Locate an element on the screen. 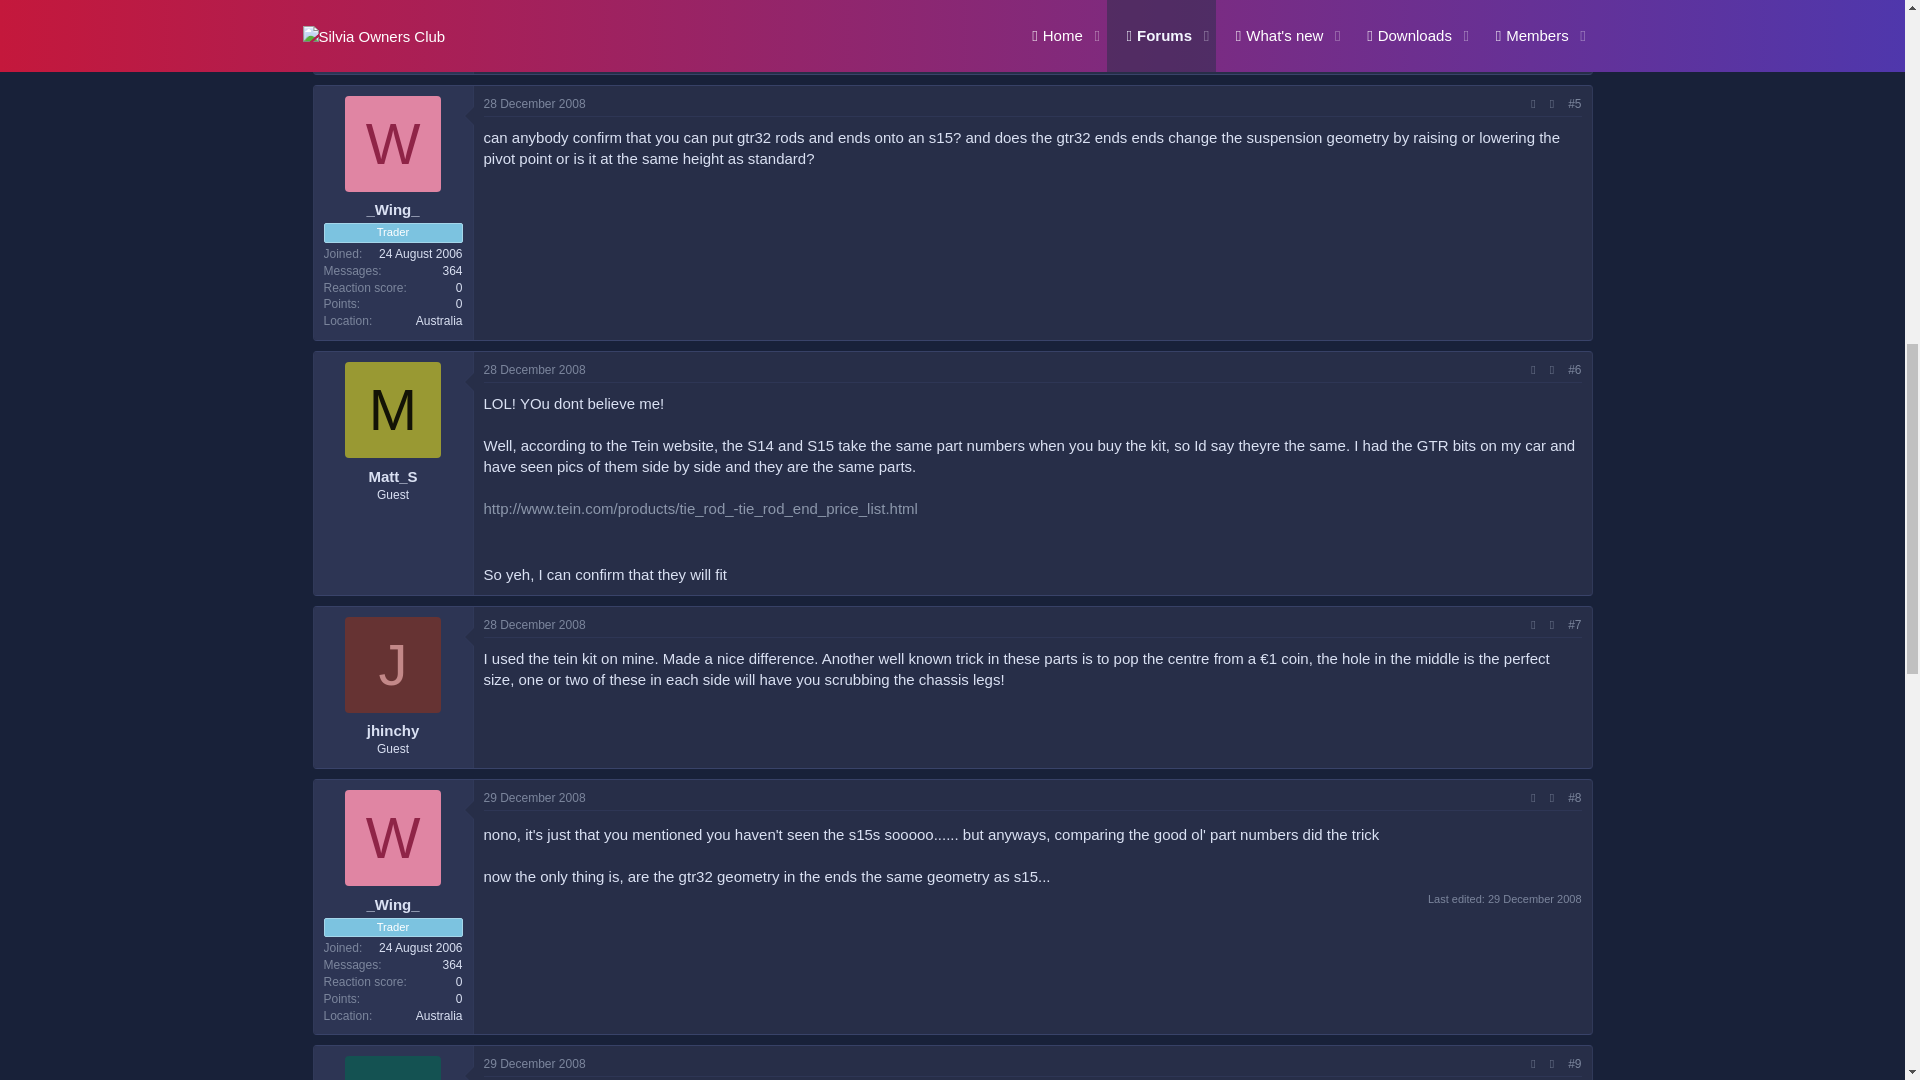  Big grin    :D is located at coordinates (542, 50).